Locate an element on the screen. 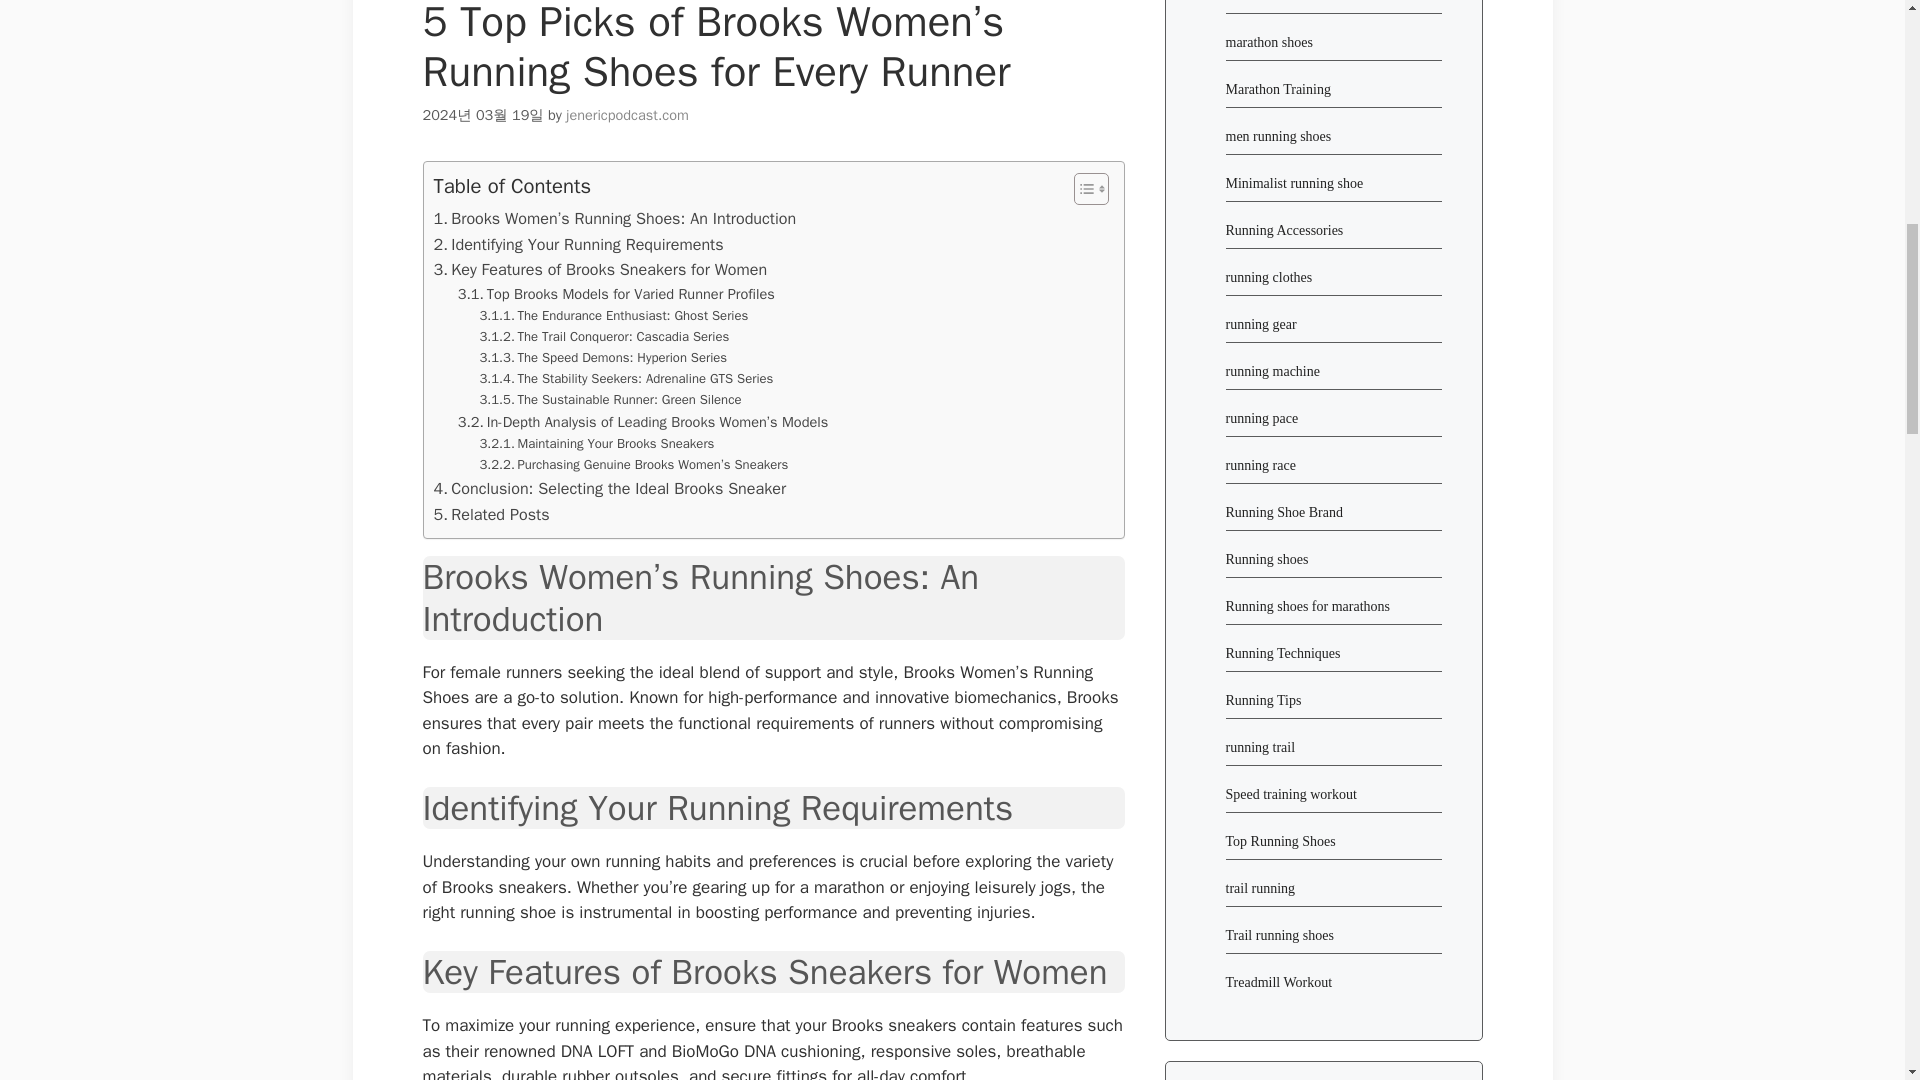  Related Posts is located at coordinates (491, 515).